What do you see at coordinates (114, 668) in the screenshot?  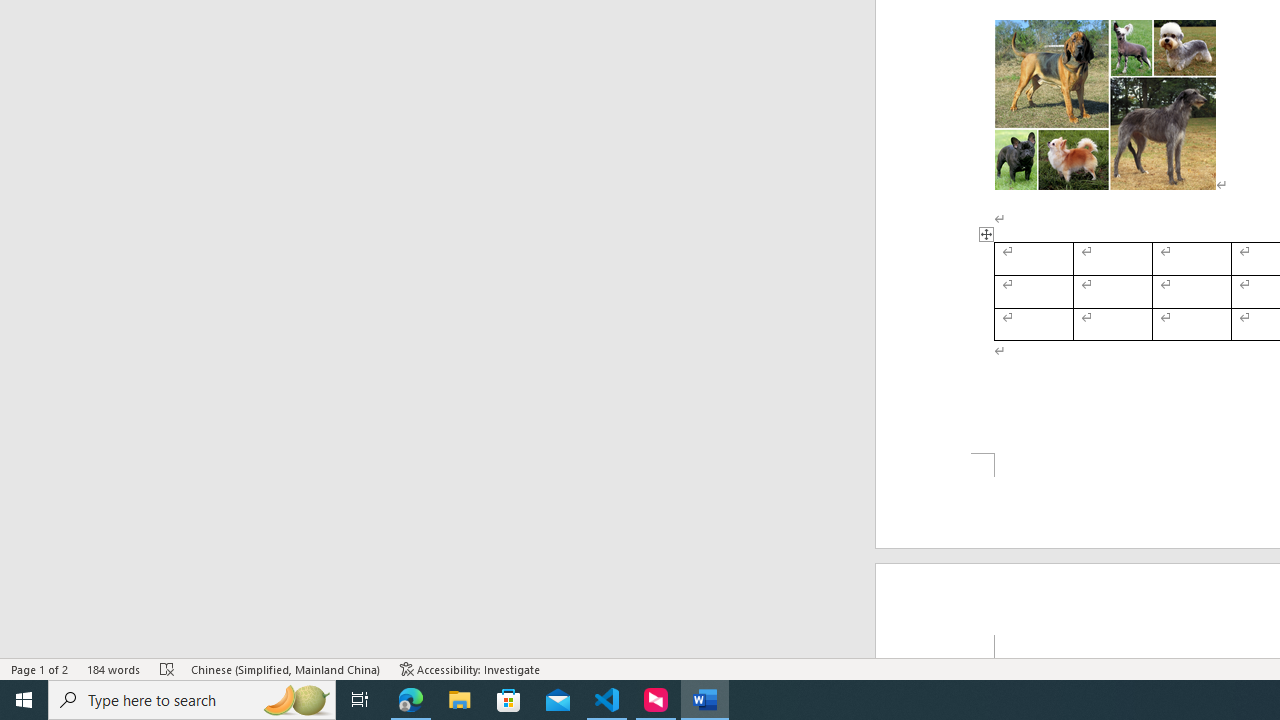 I see `Word Count 184 words` at bounding box center [114, 668].